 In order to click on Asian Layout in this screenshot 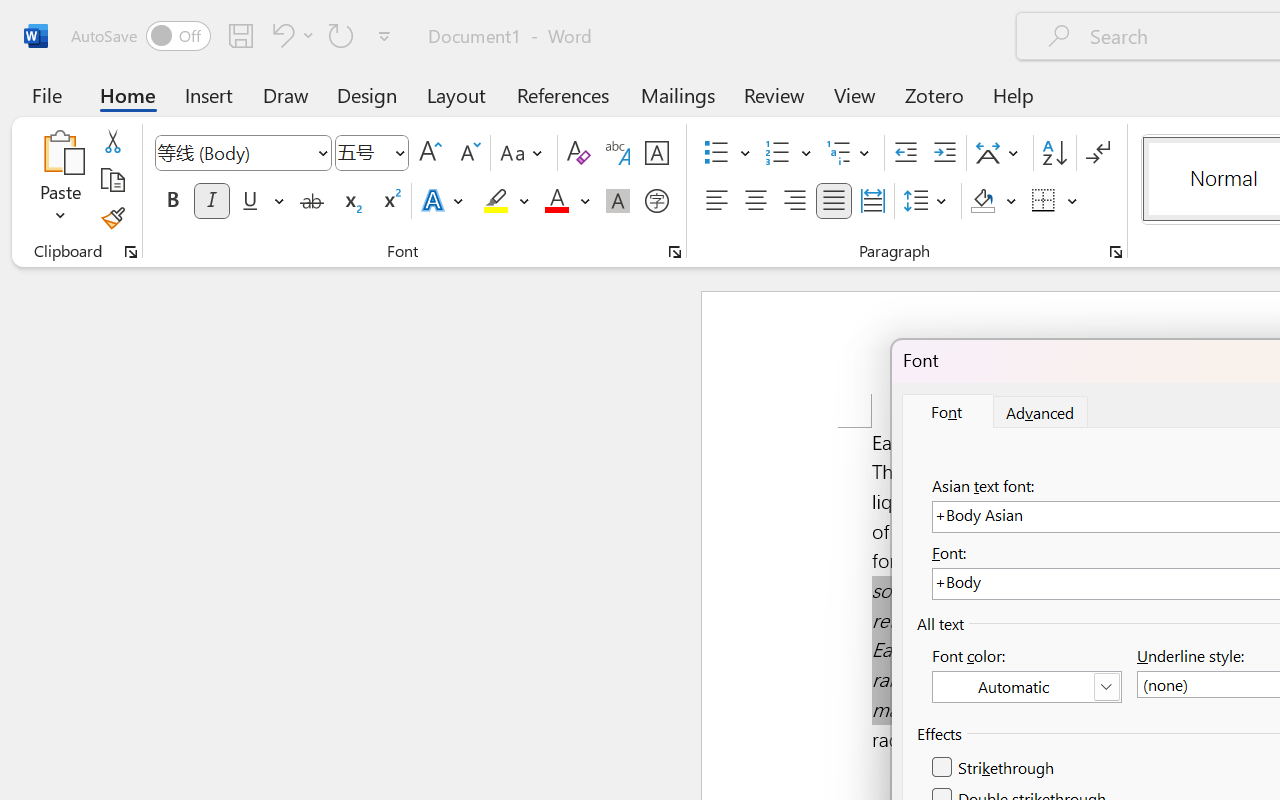, I will do `click(1000, 153)`.